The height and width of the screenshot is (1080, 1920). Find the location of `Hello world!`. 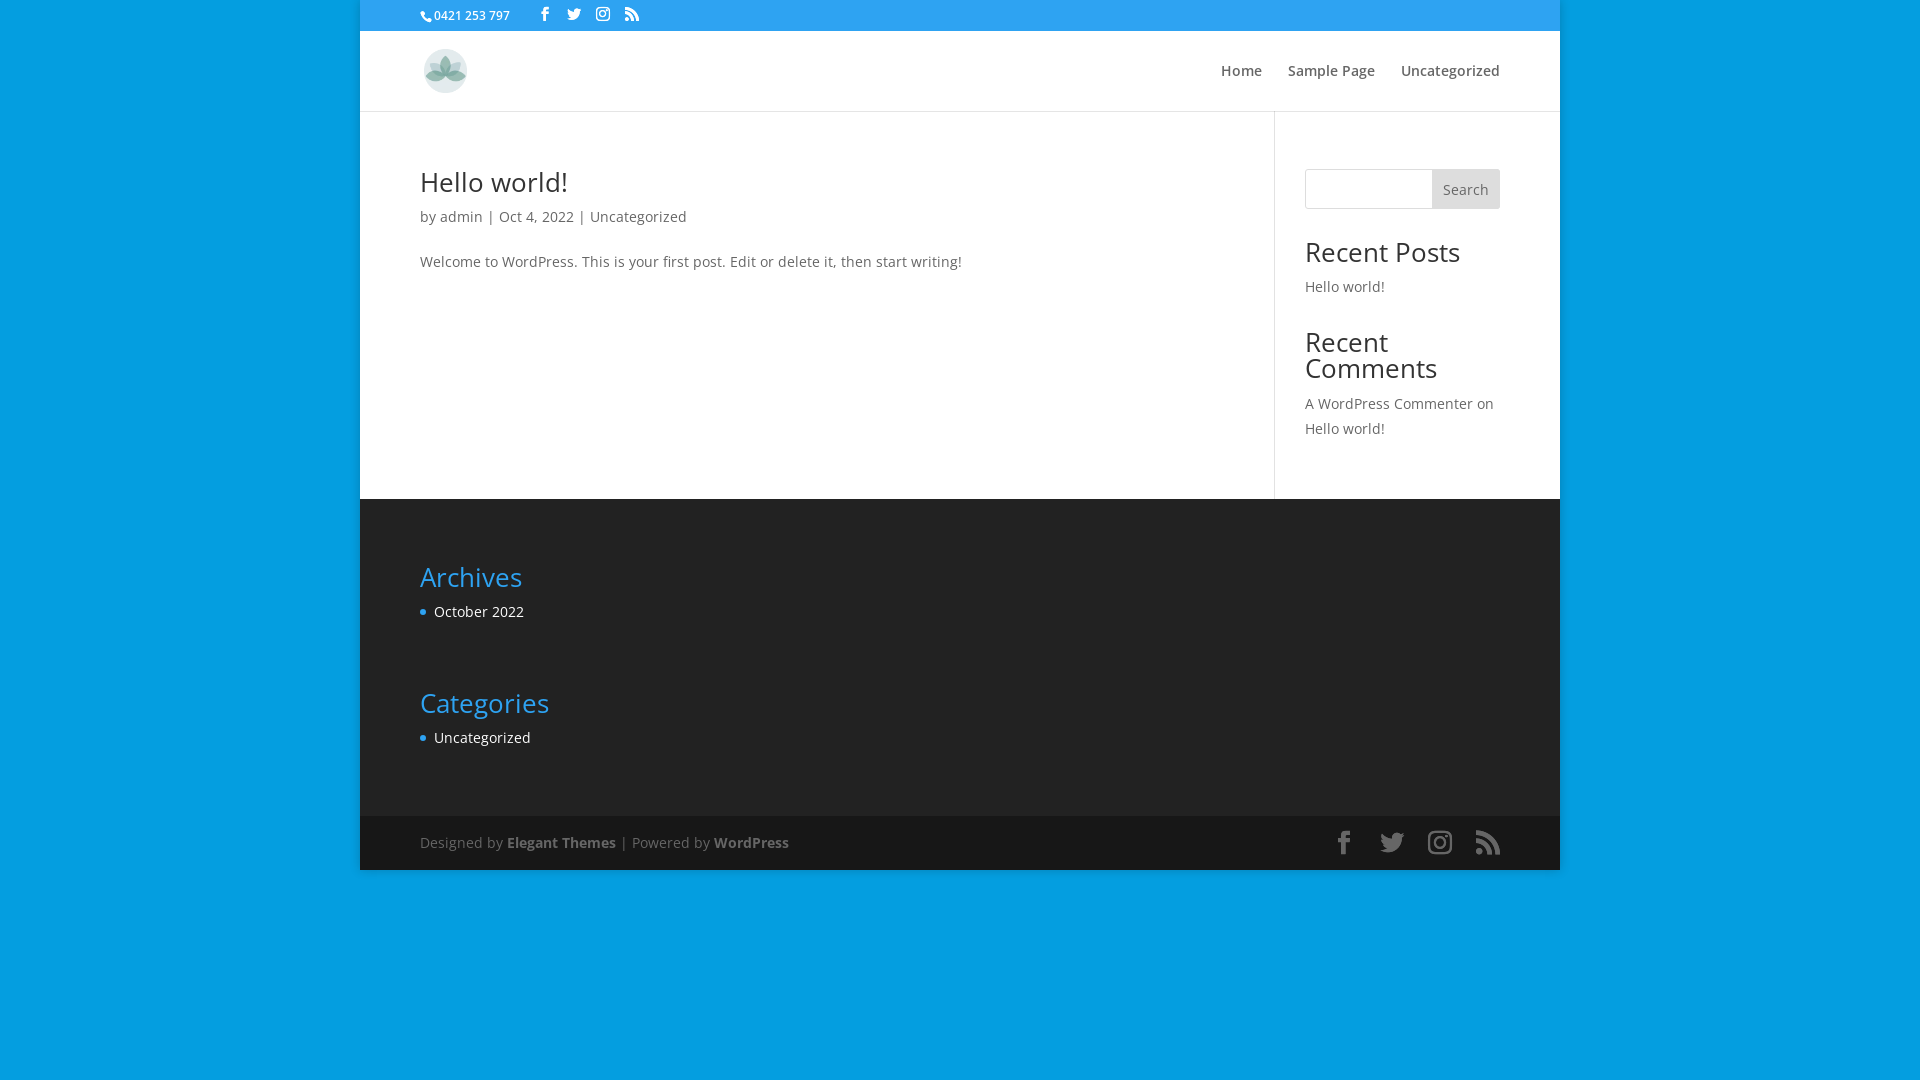

Hello world! is located at coordinates (1345, 428).